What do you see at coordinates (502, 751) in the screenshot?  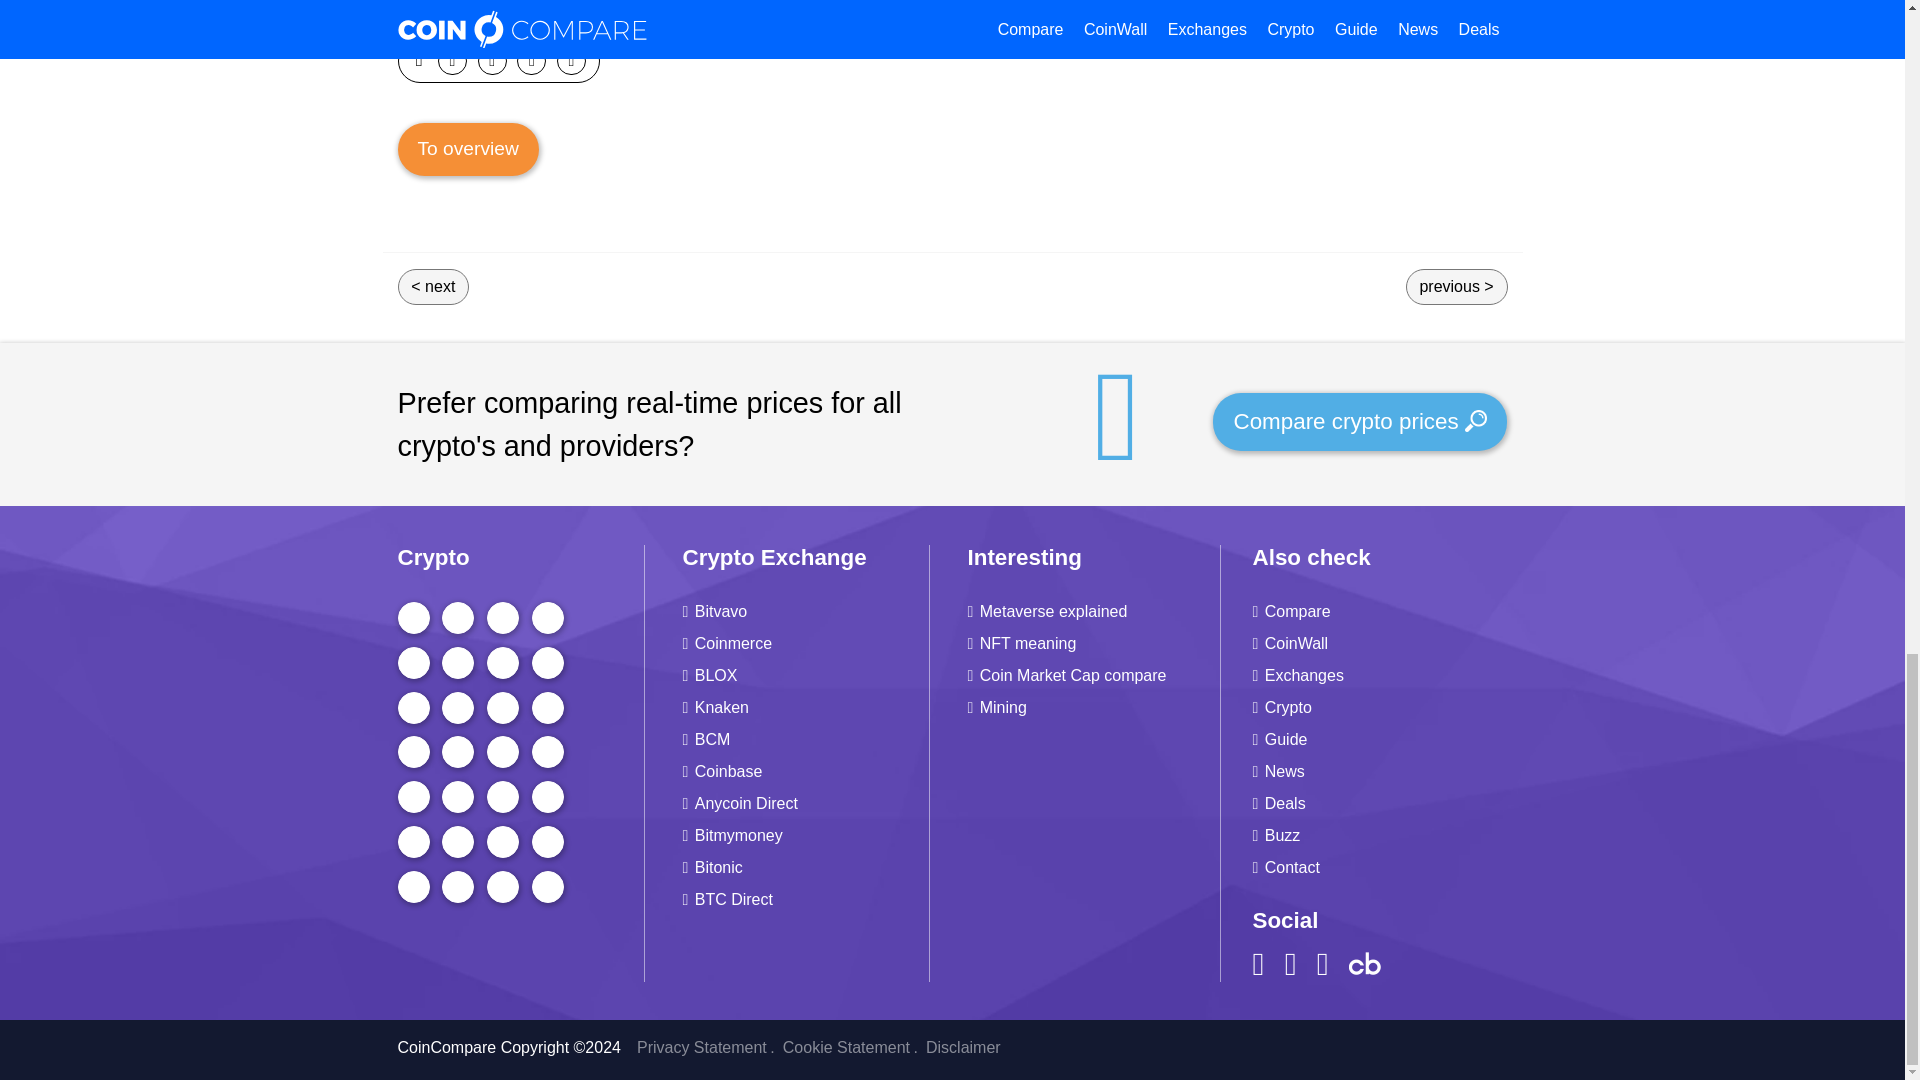 I see `NEO` at bounding box center [502, 751].